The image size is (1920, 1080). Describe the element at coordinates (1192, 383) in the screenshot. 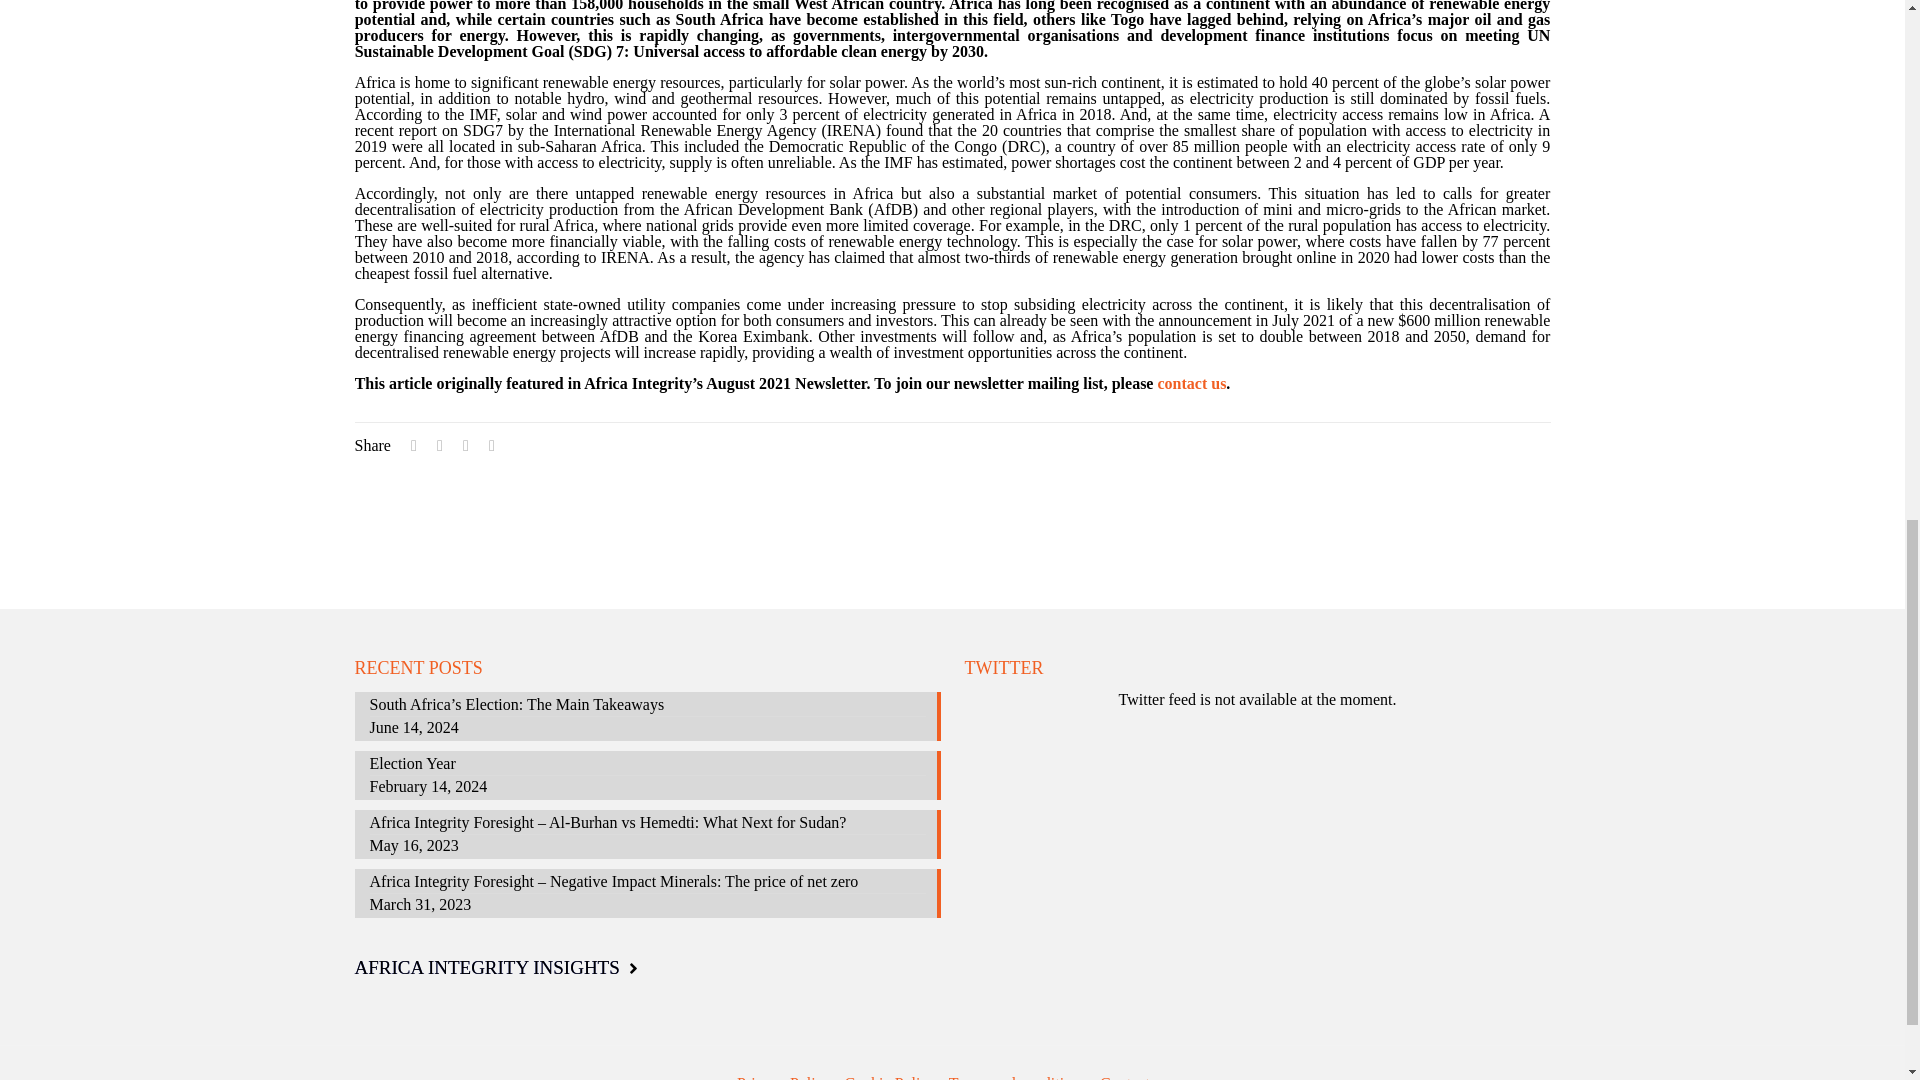

I see `contact us` at that location.